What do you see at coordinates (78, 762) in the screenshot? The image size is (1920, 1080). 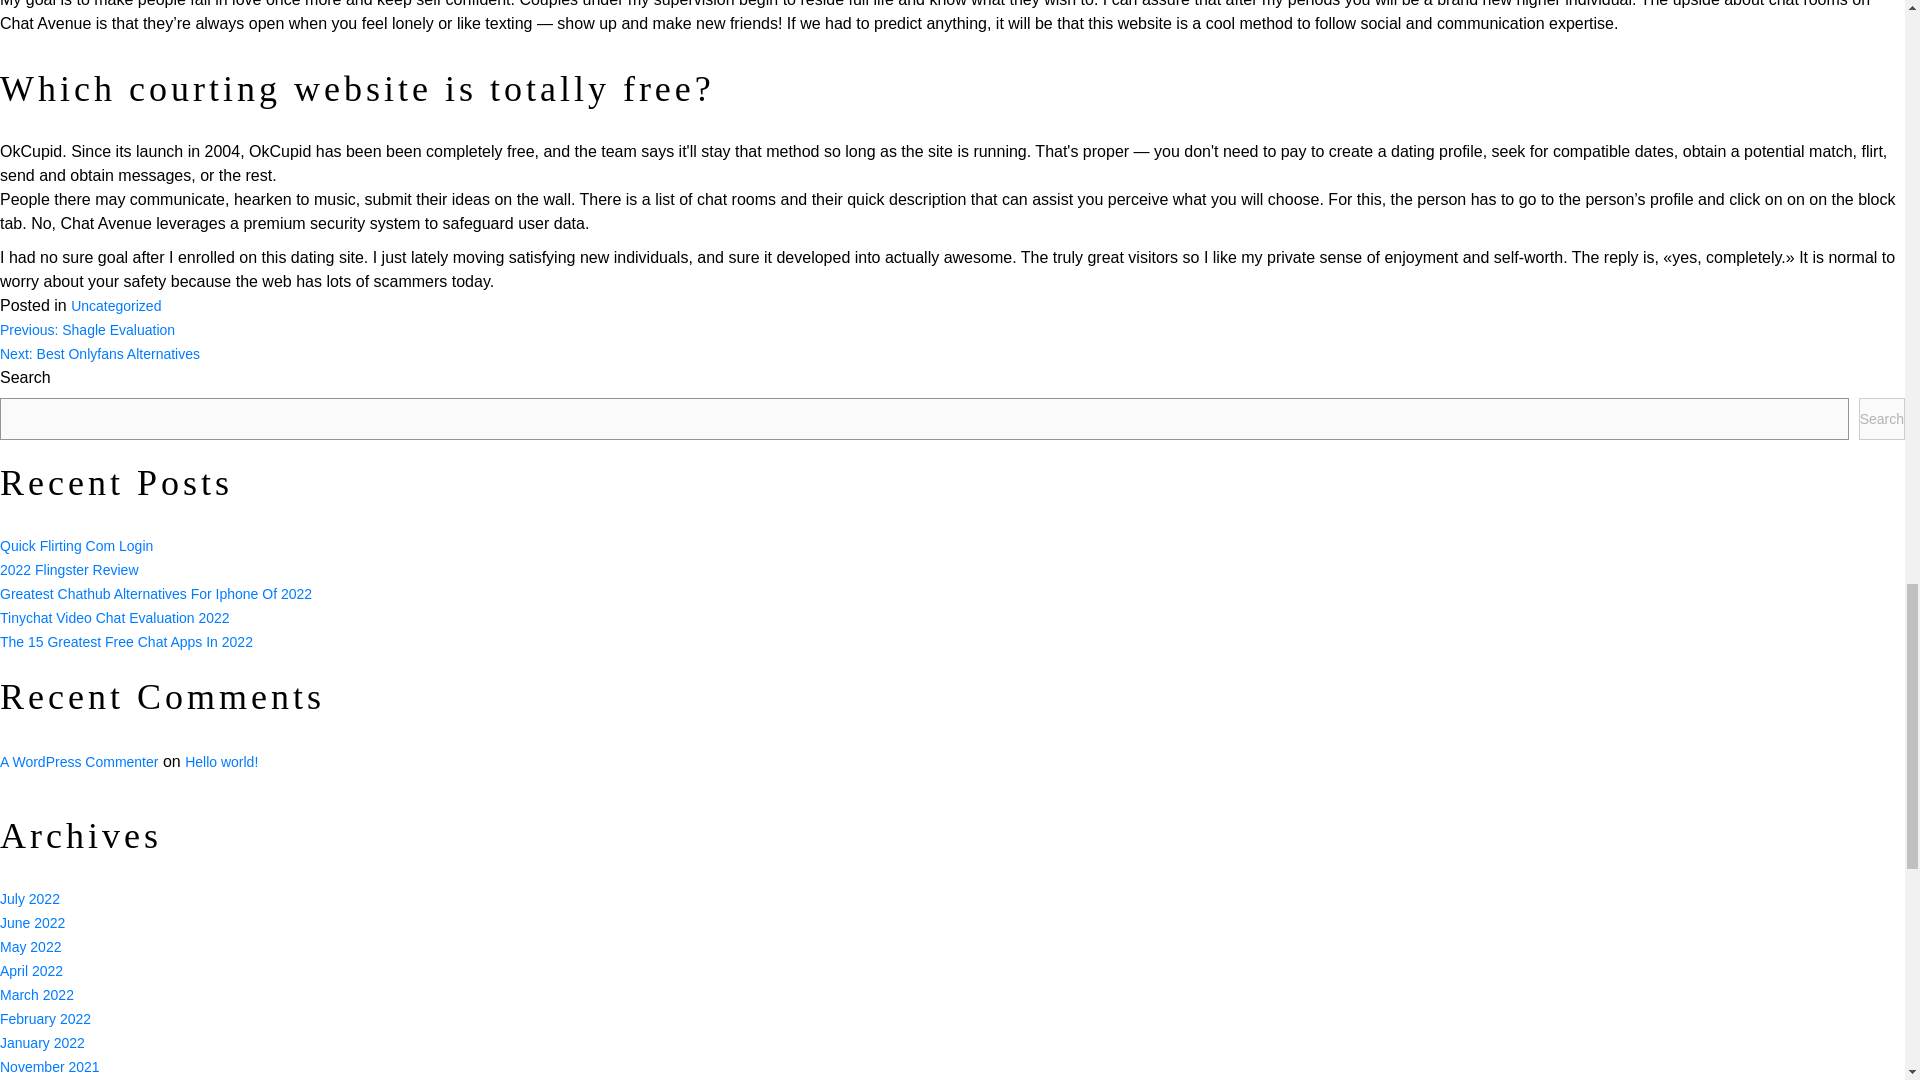 I see `A WordPress Commenter` at bounding box center [78, 762].